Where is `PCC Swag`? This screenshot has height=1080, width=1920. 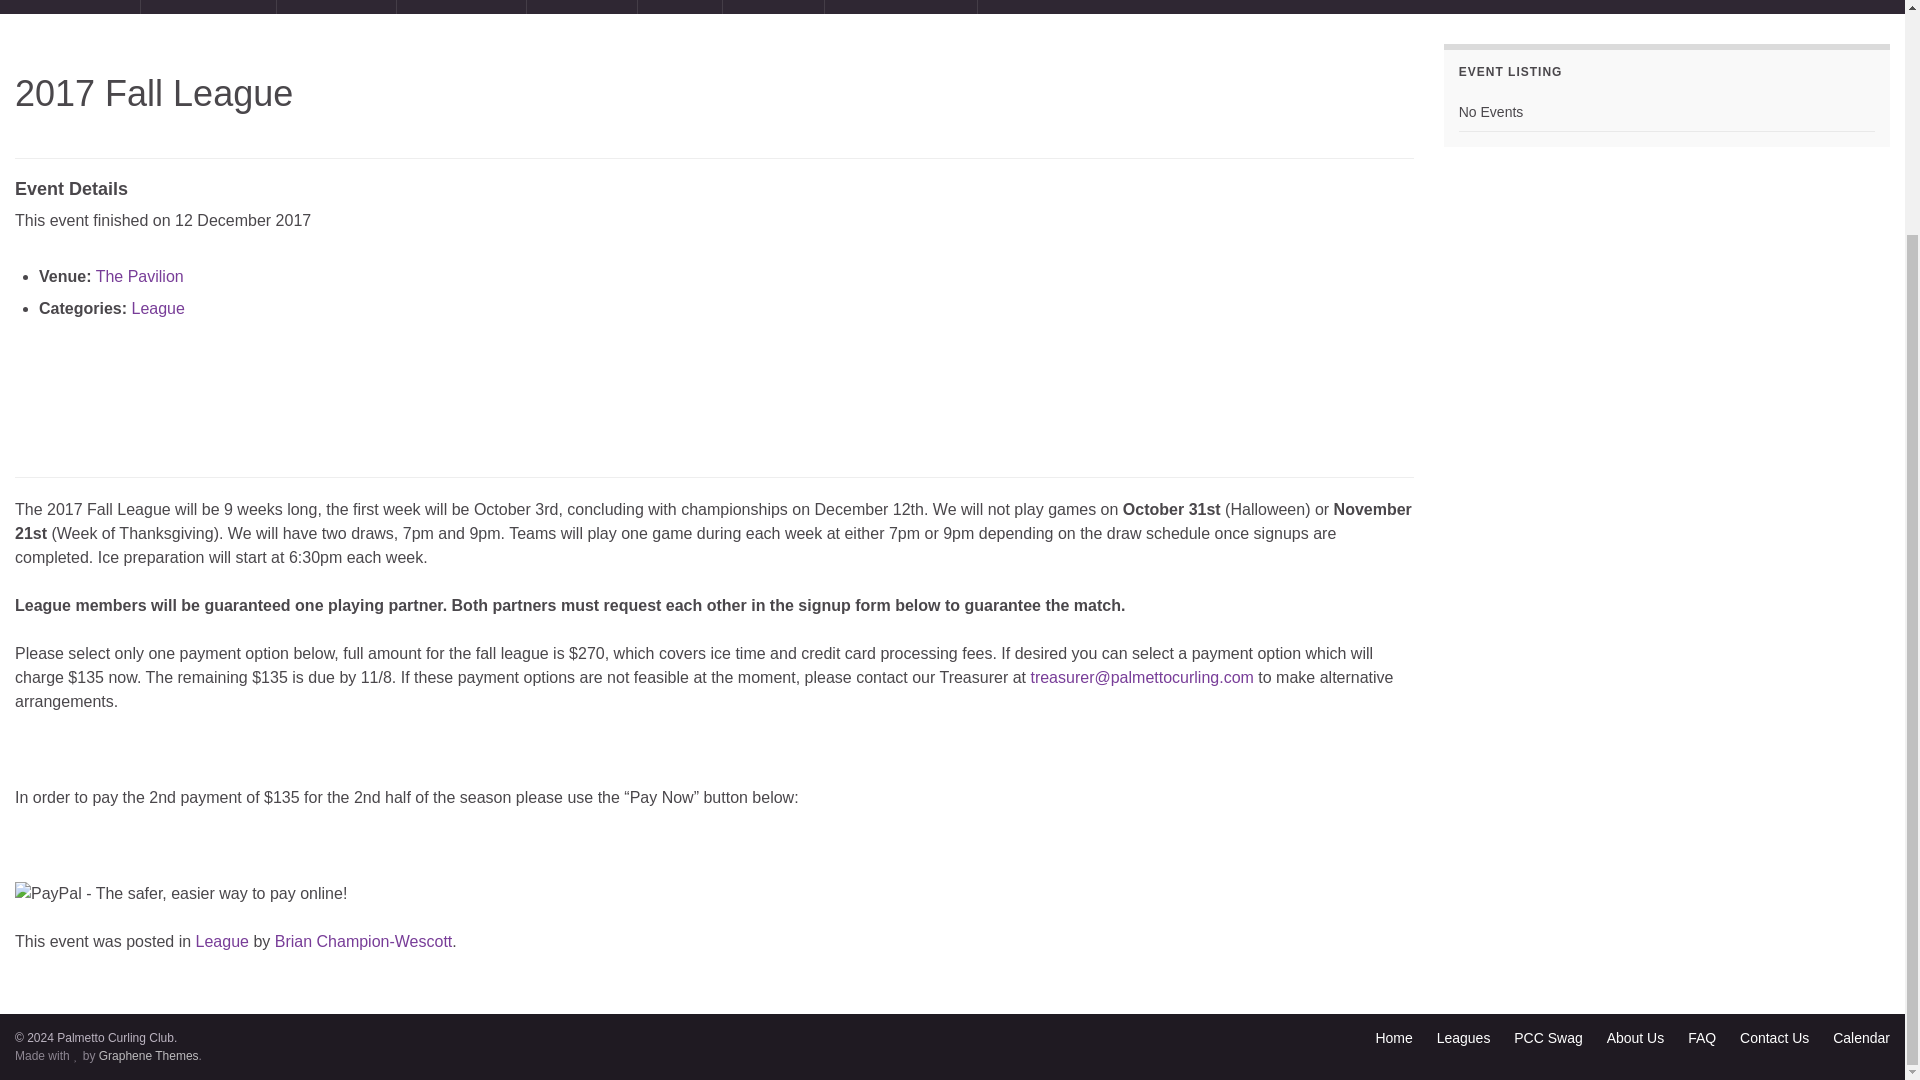
PCC Swag is located at coordinates (582, 7).